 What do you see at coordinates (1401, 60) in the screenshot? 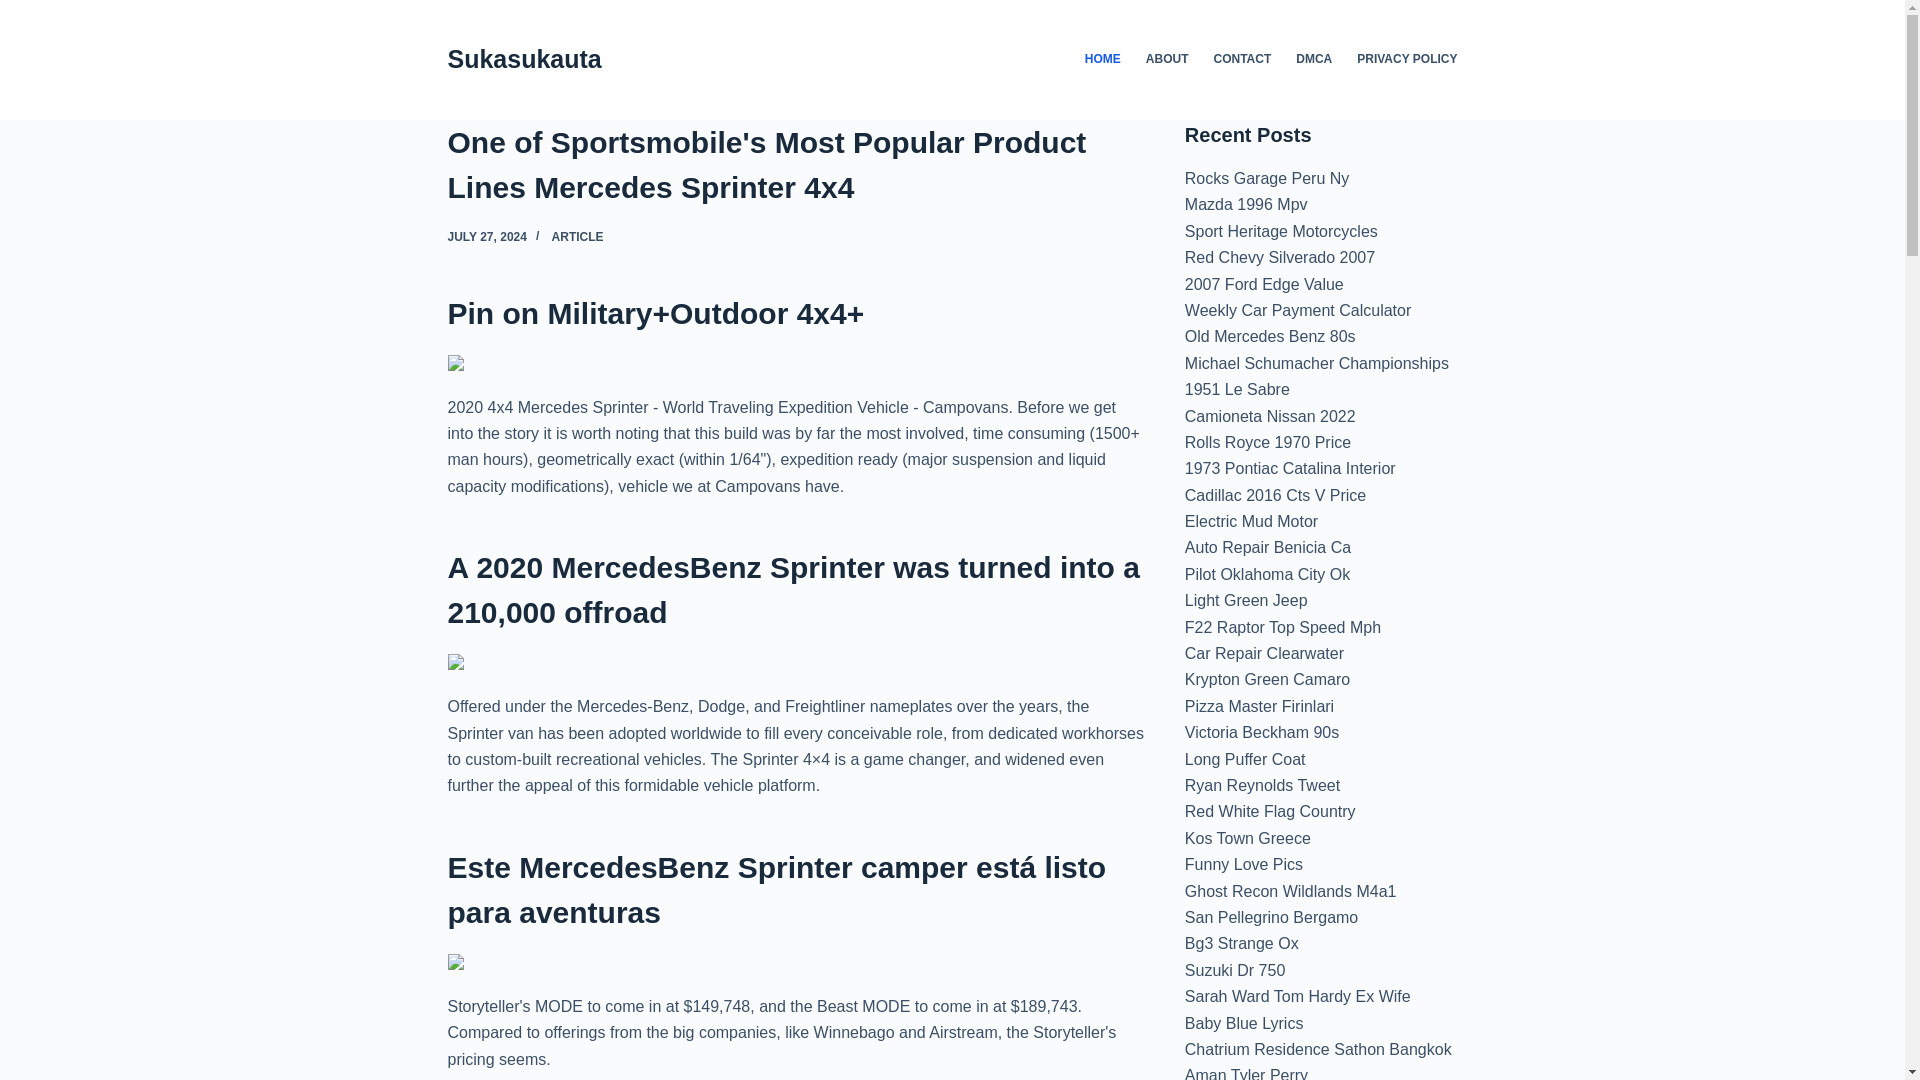
I see `PRIVACY POLICY` at bounding box center [1401, 60].